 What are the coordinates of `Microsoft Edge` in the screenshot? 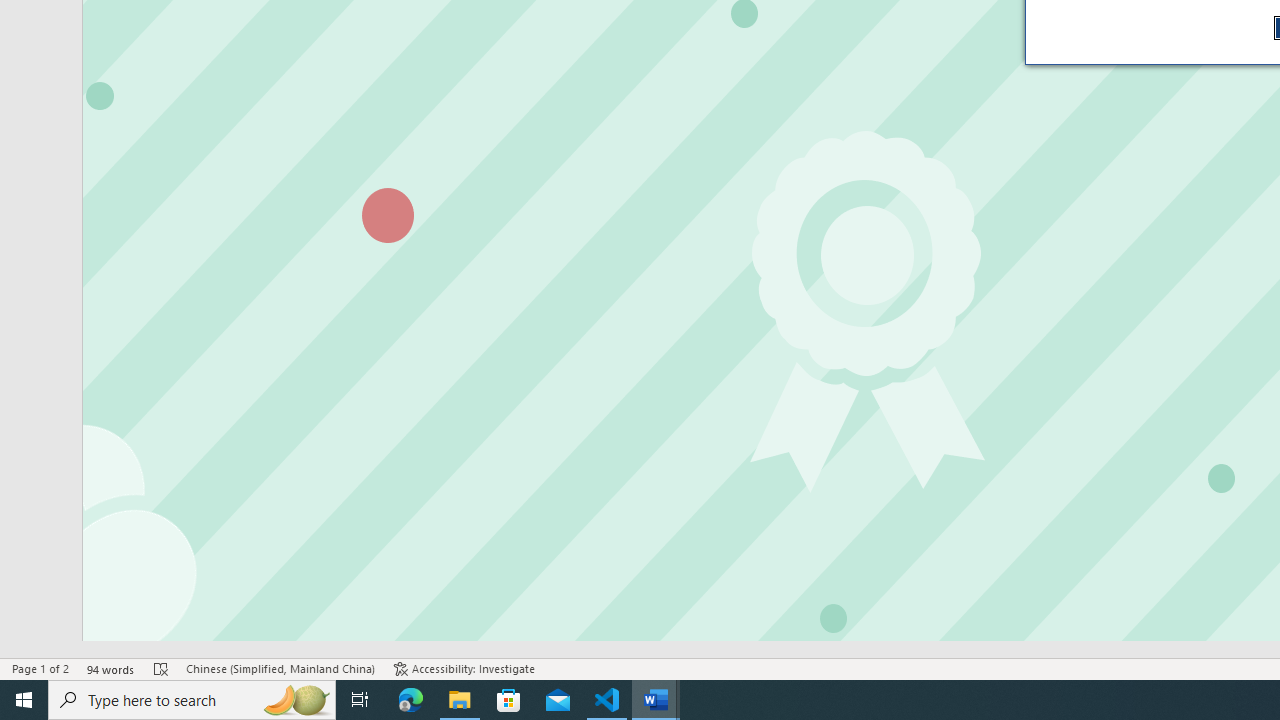 It's located at (411, 700).